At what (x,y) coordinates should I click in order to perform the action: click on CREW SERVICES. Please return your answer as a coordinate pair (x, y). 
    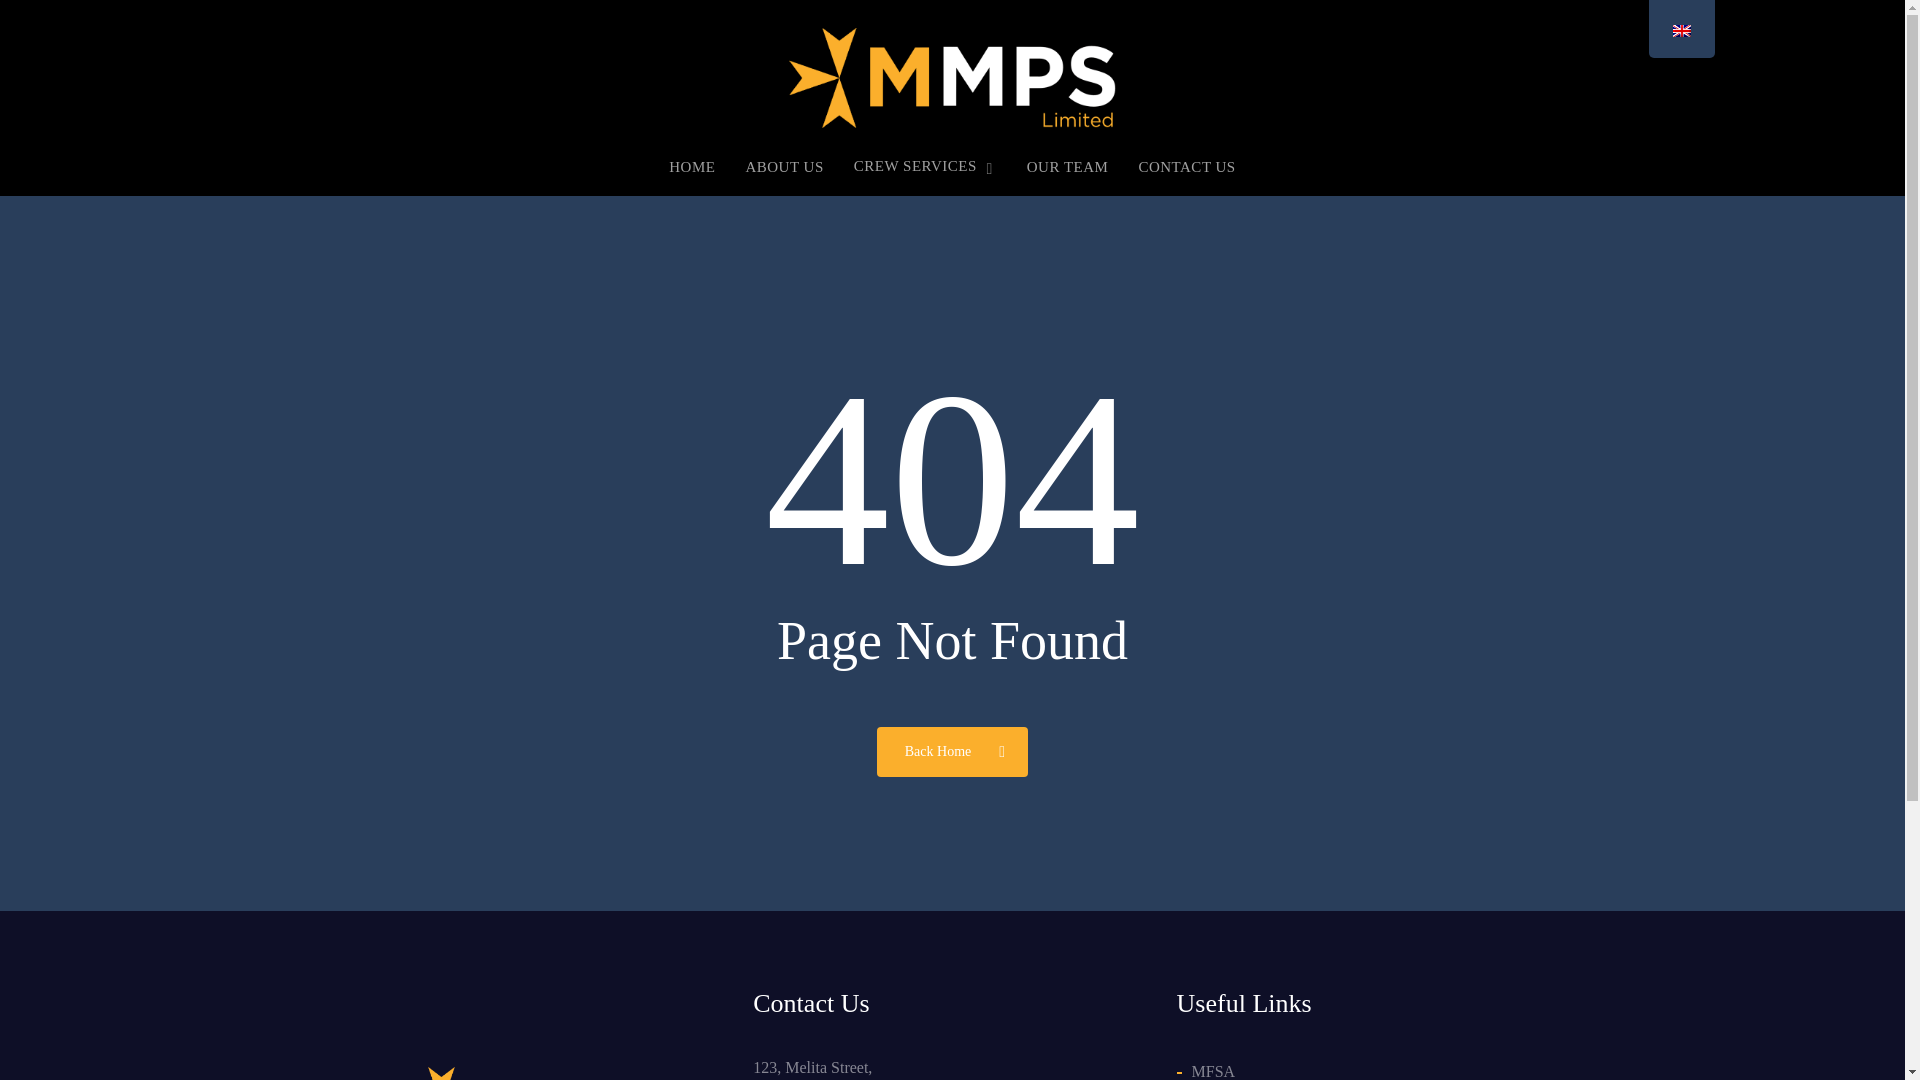
    Looking at the image, I should click on (925, 176).